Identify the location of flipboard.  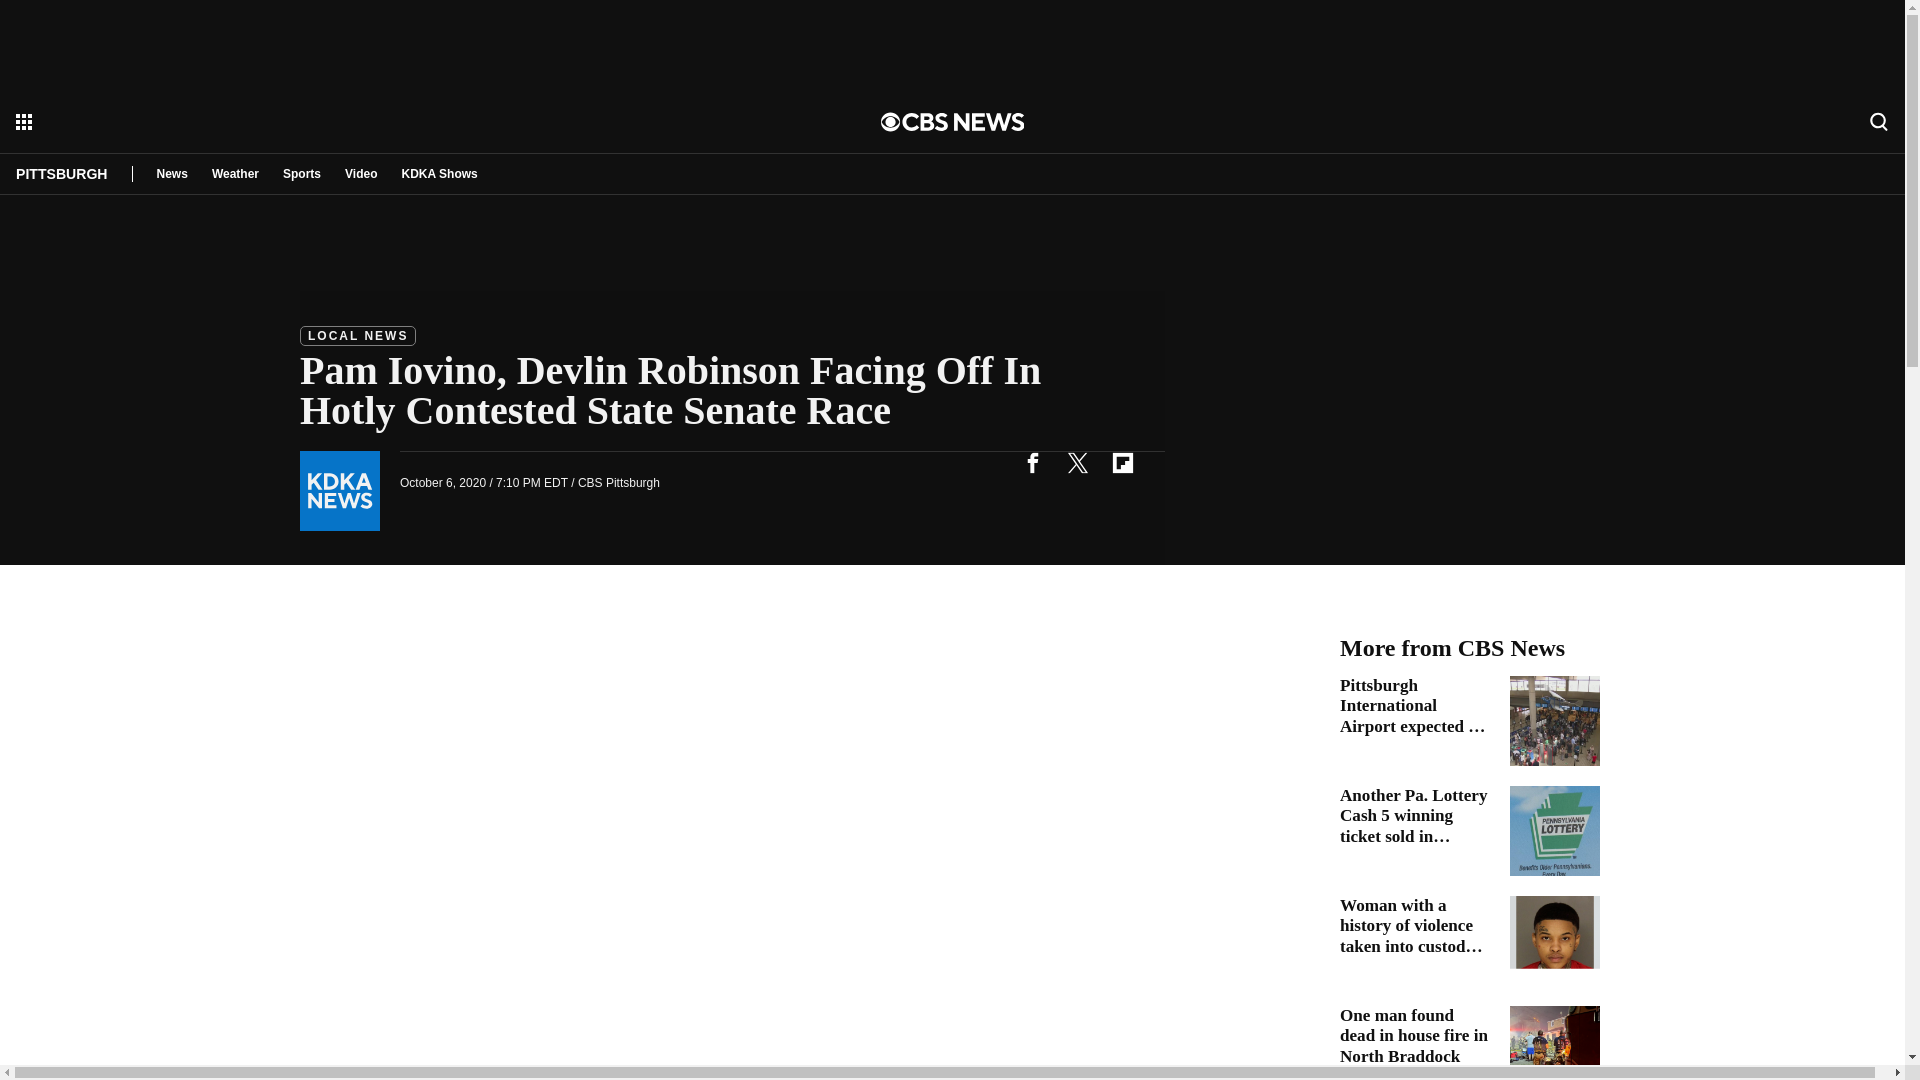
(1122, 462).